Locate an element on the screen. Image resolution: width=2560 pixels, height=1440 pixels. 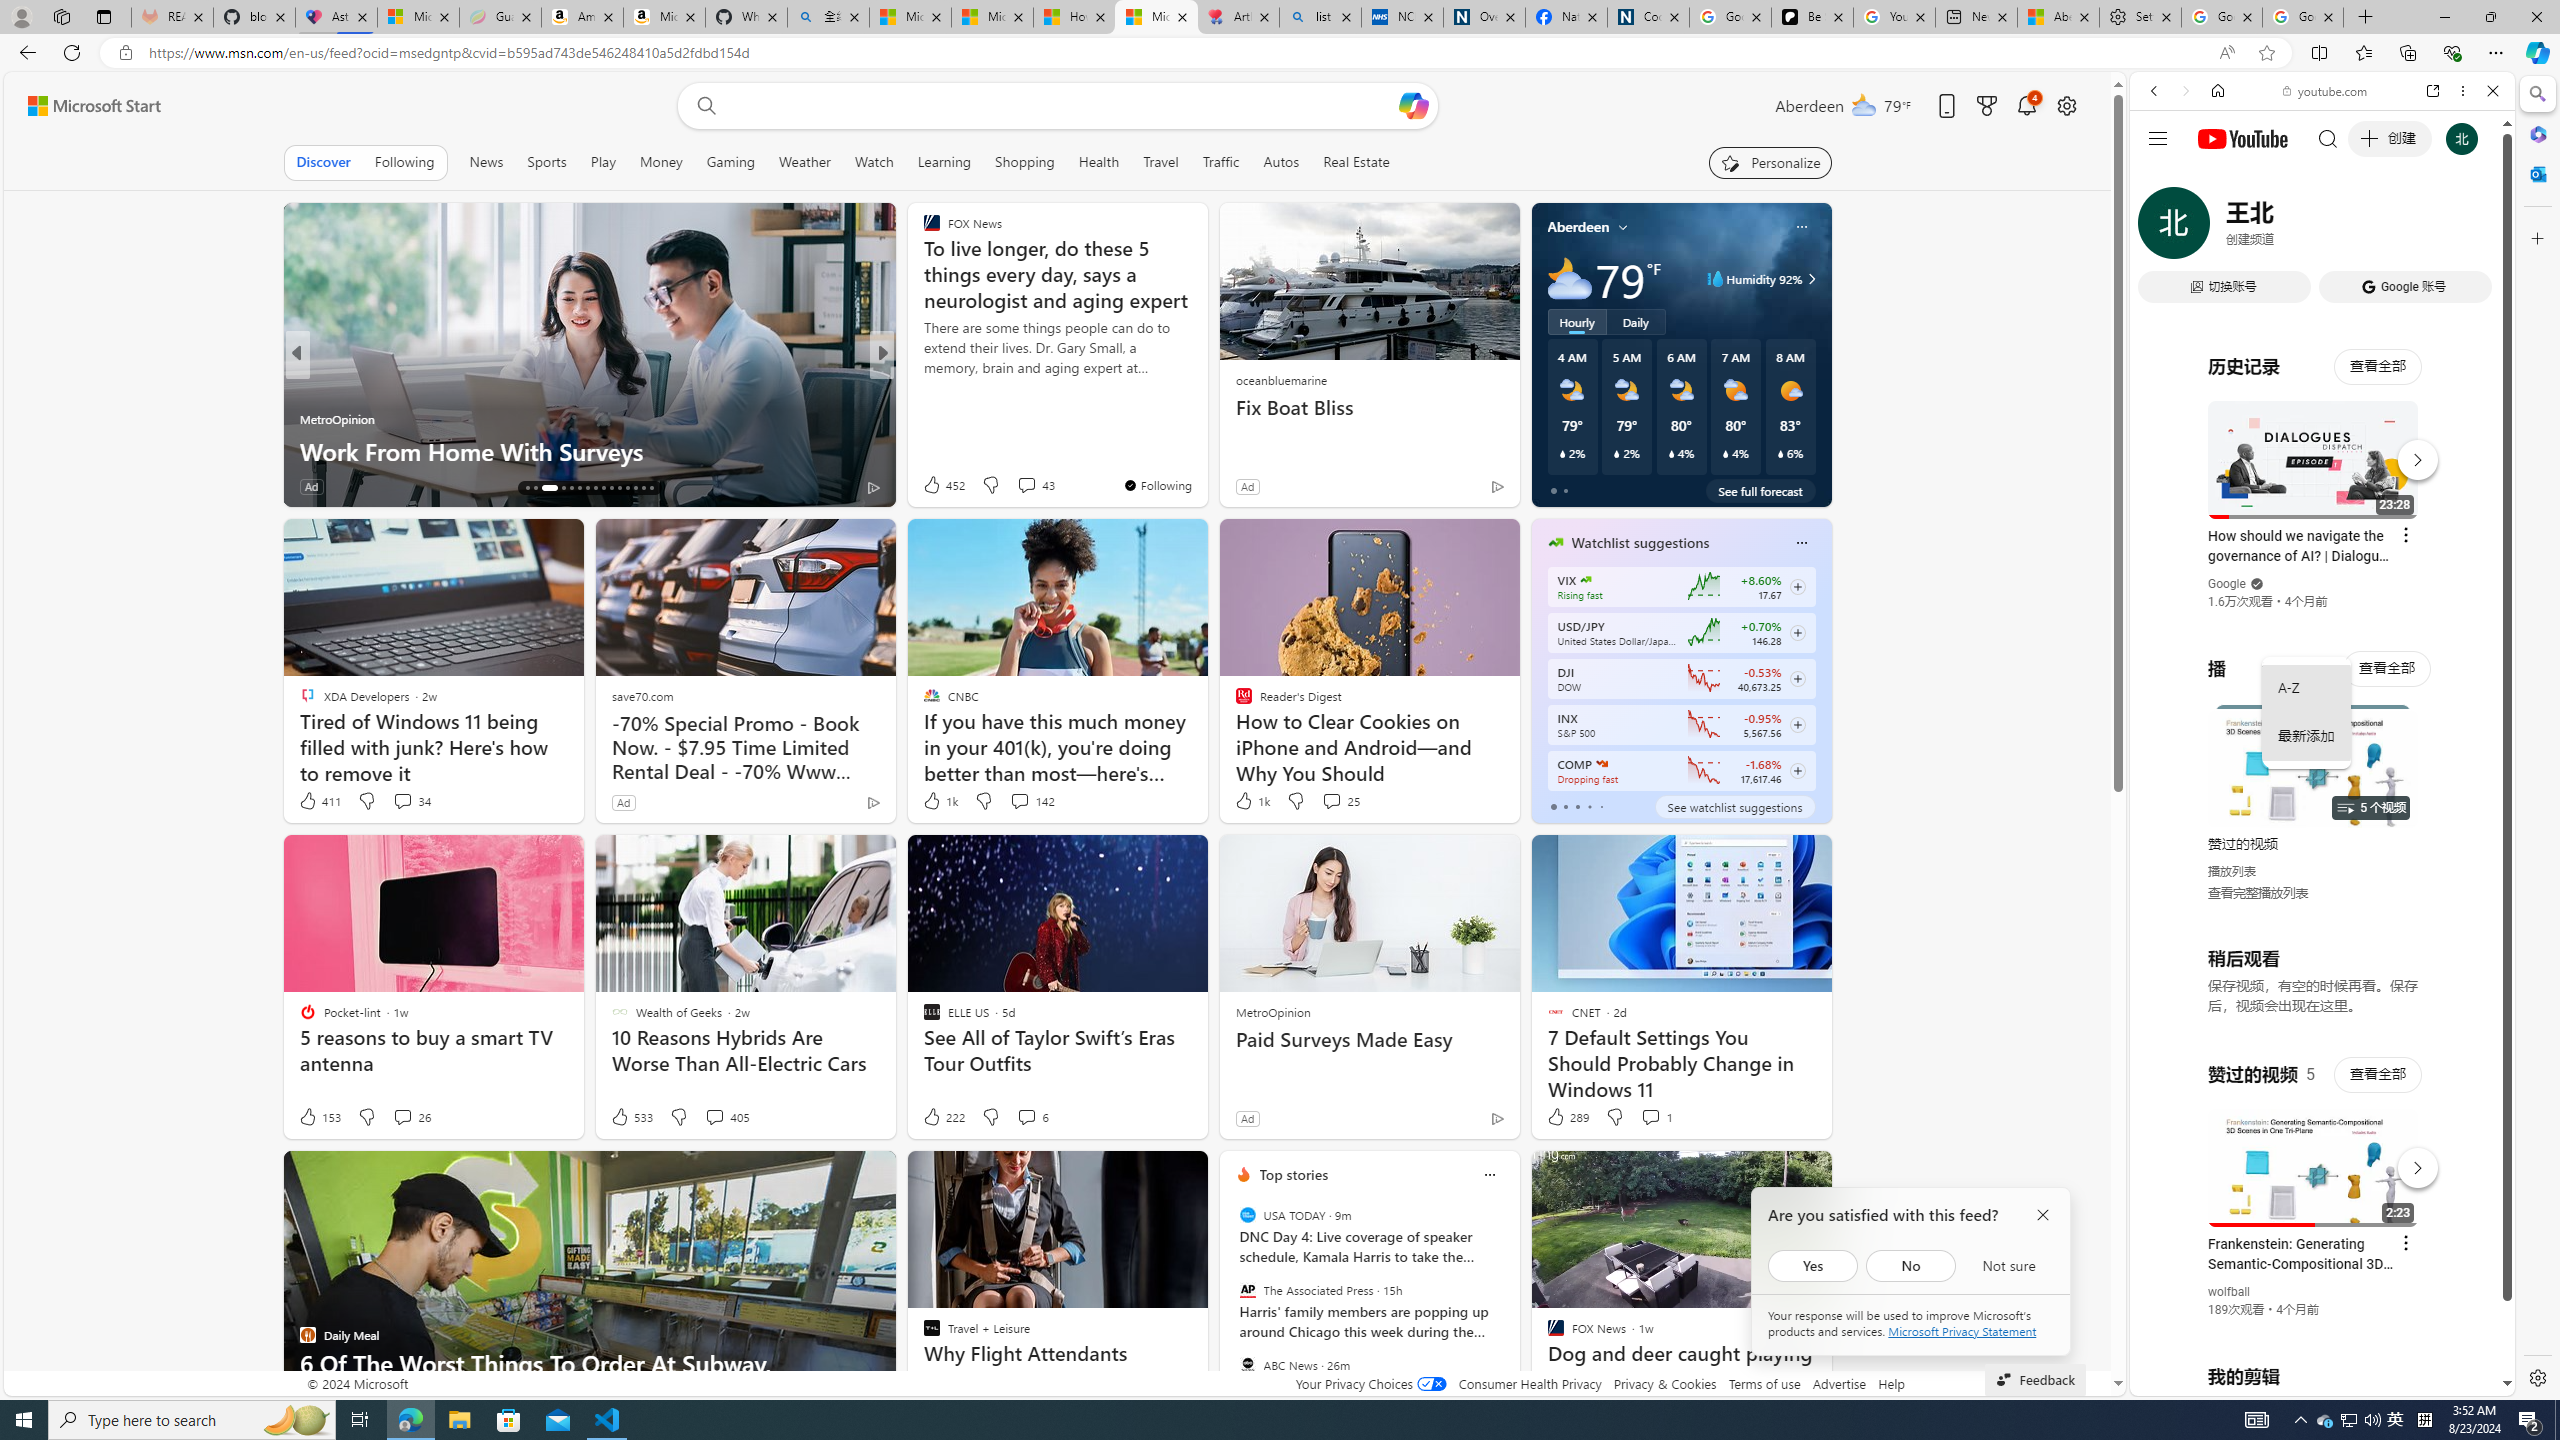
tab-0 is located at coordinates (1552, 806).